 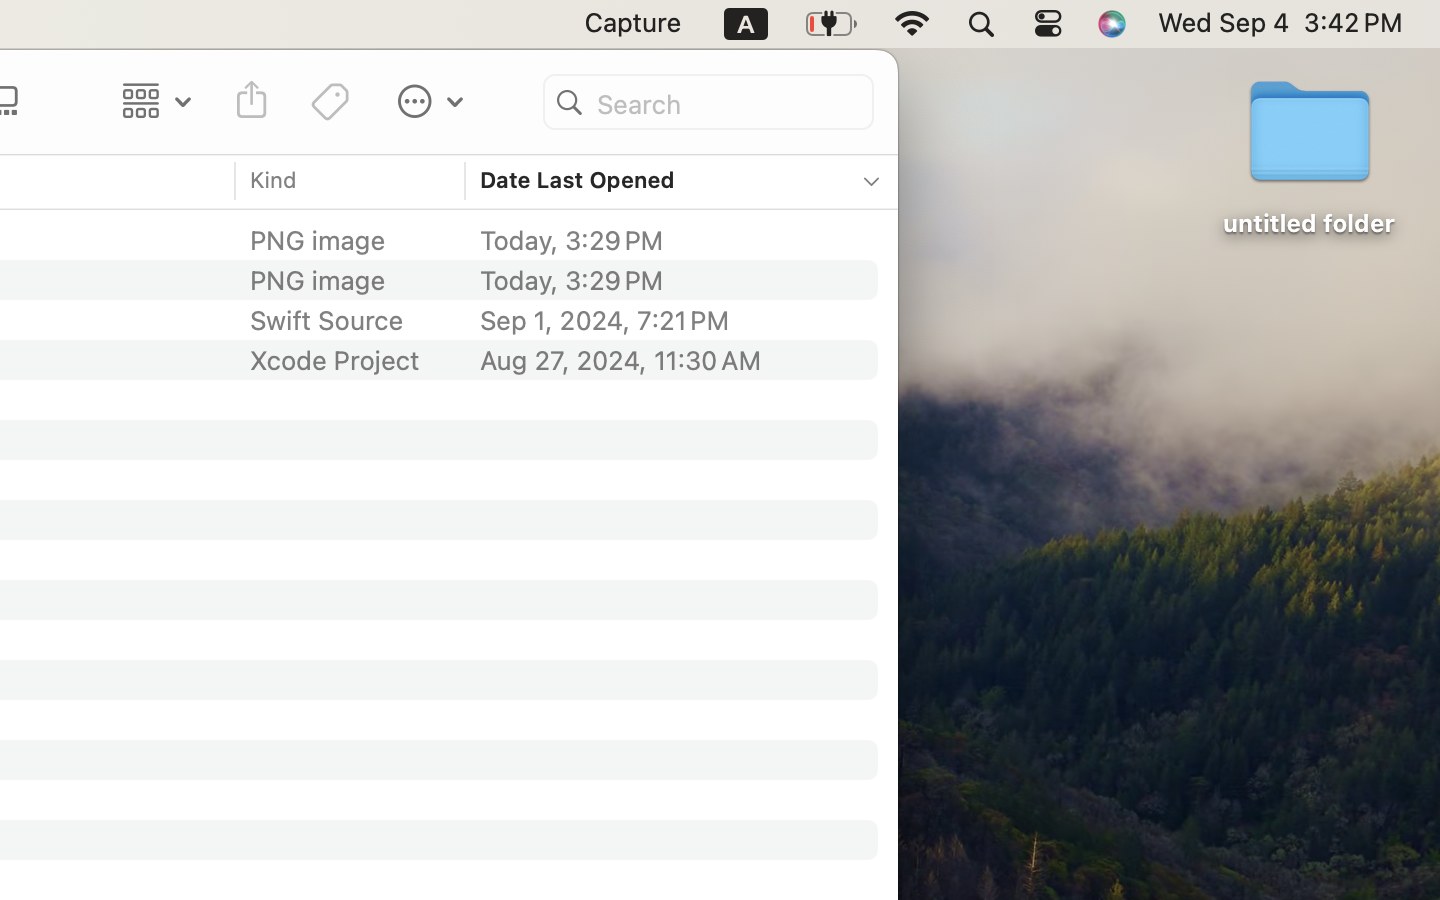 I want to click on Aug 27, 2024, 11:30 AM, so click(x=666, y=360).